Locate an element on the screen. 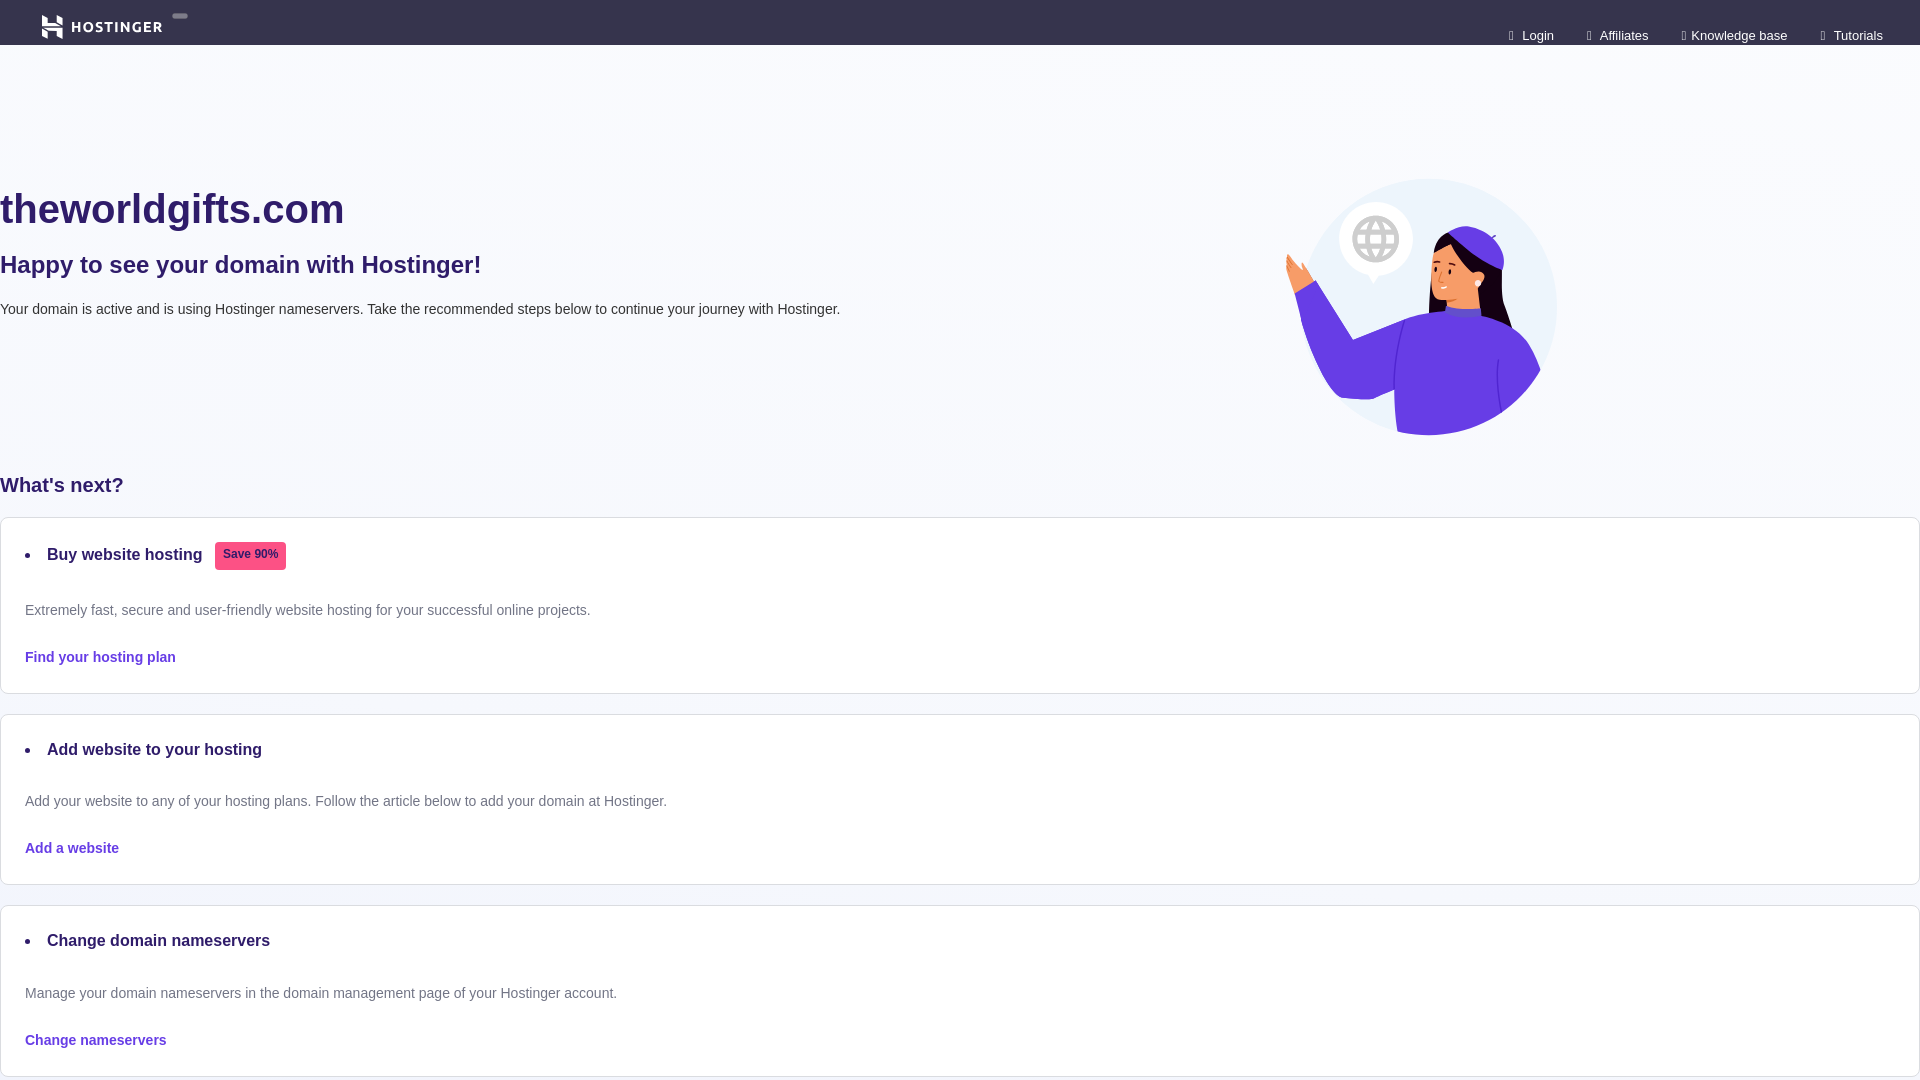 The image size is (1920, 1080). Knowledge base is located at coordinates (1734, 34).